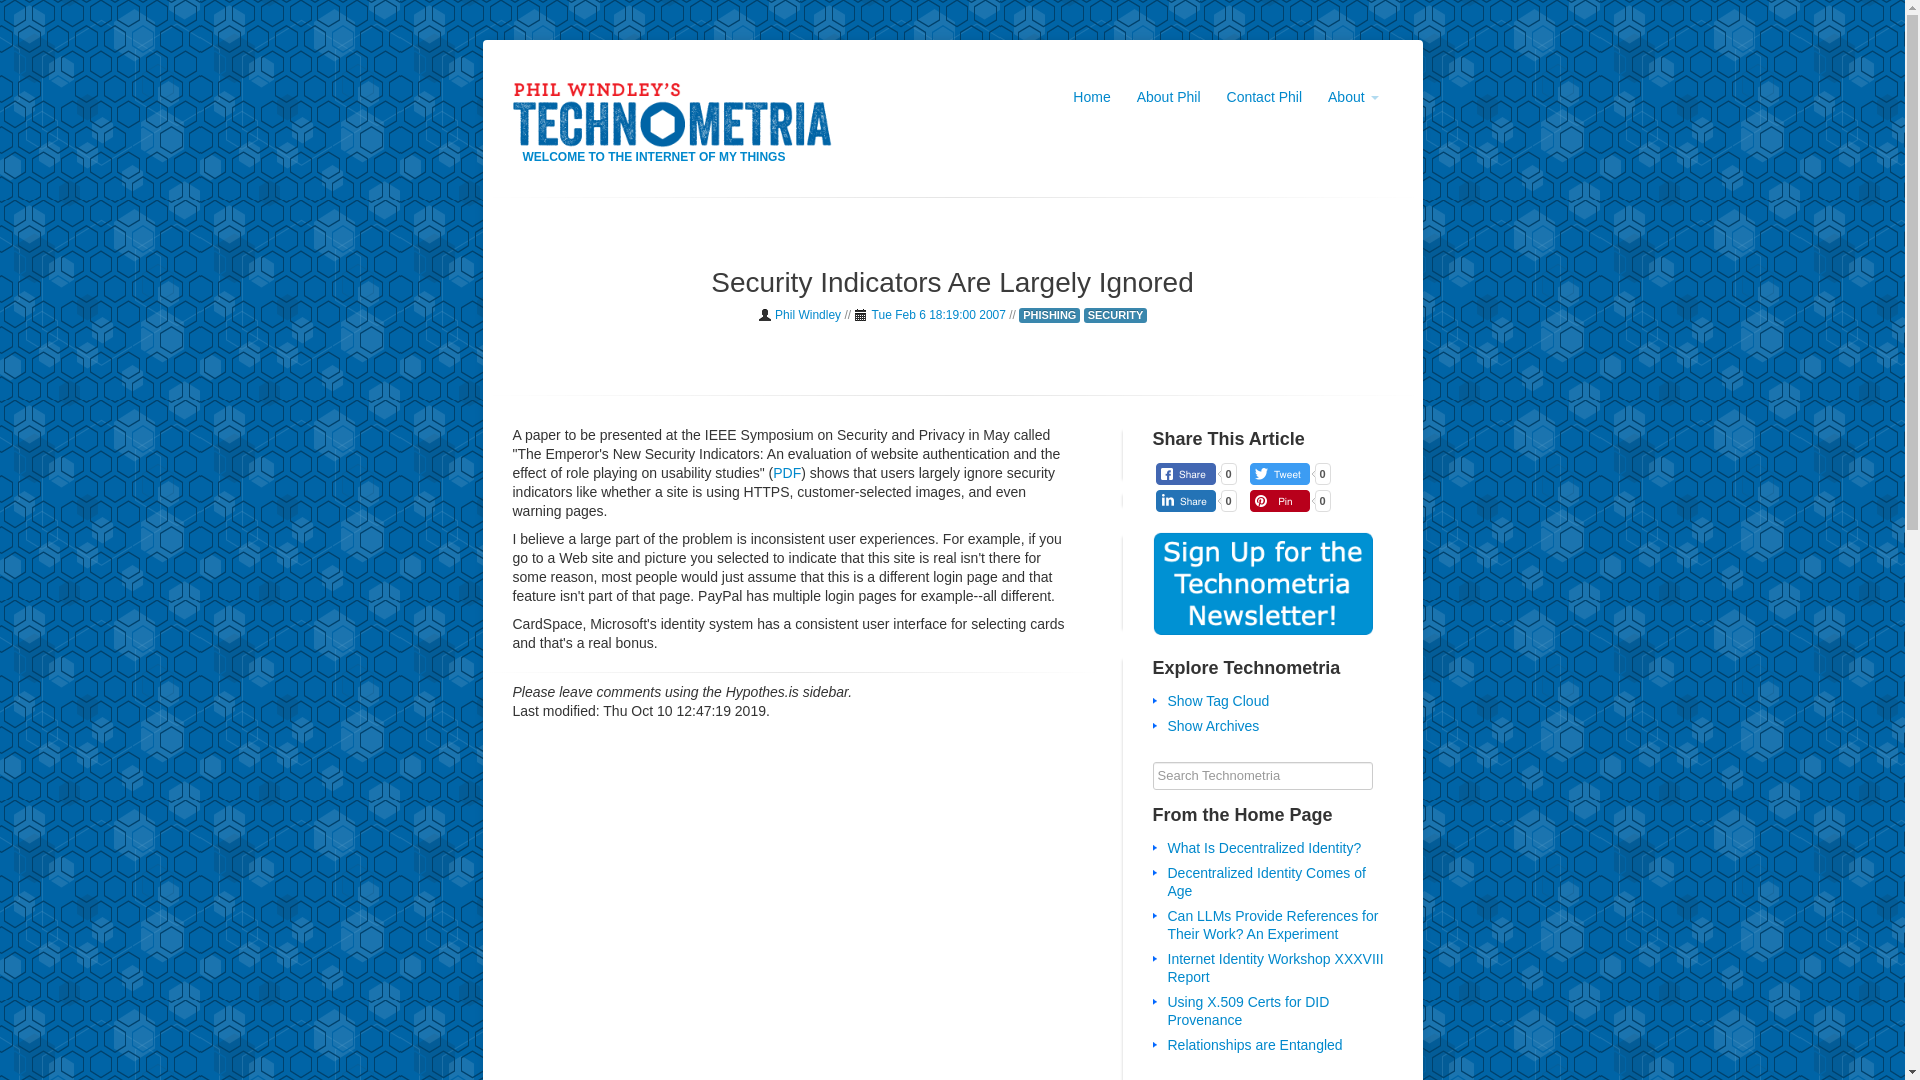  Describe the element at coordinates (1116, 314) in the screenshot. I see `SECURITY` at that location.